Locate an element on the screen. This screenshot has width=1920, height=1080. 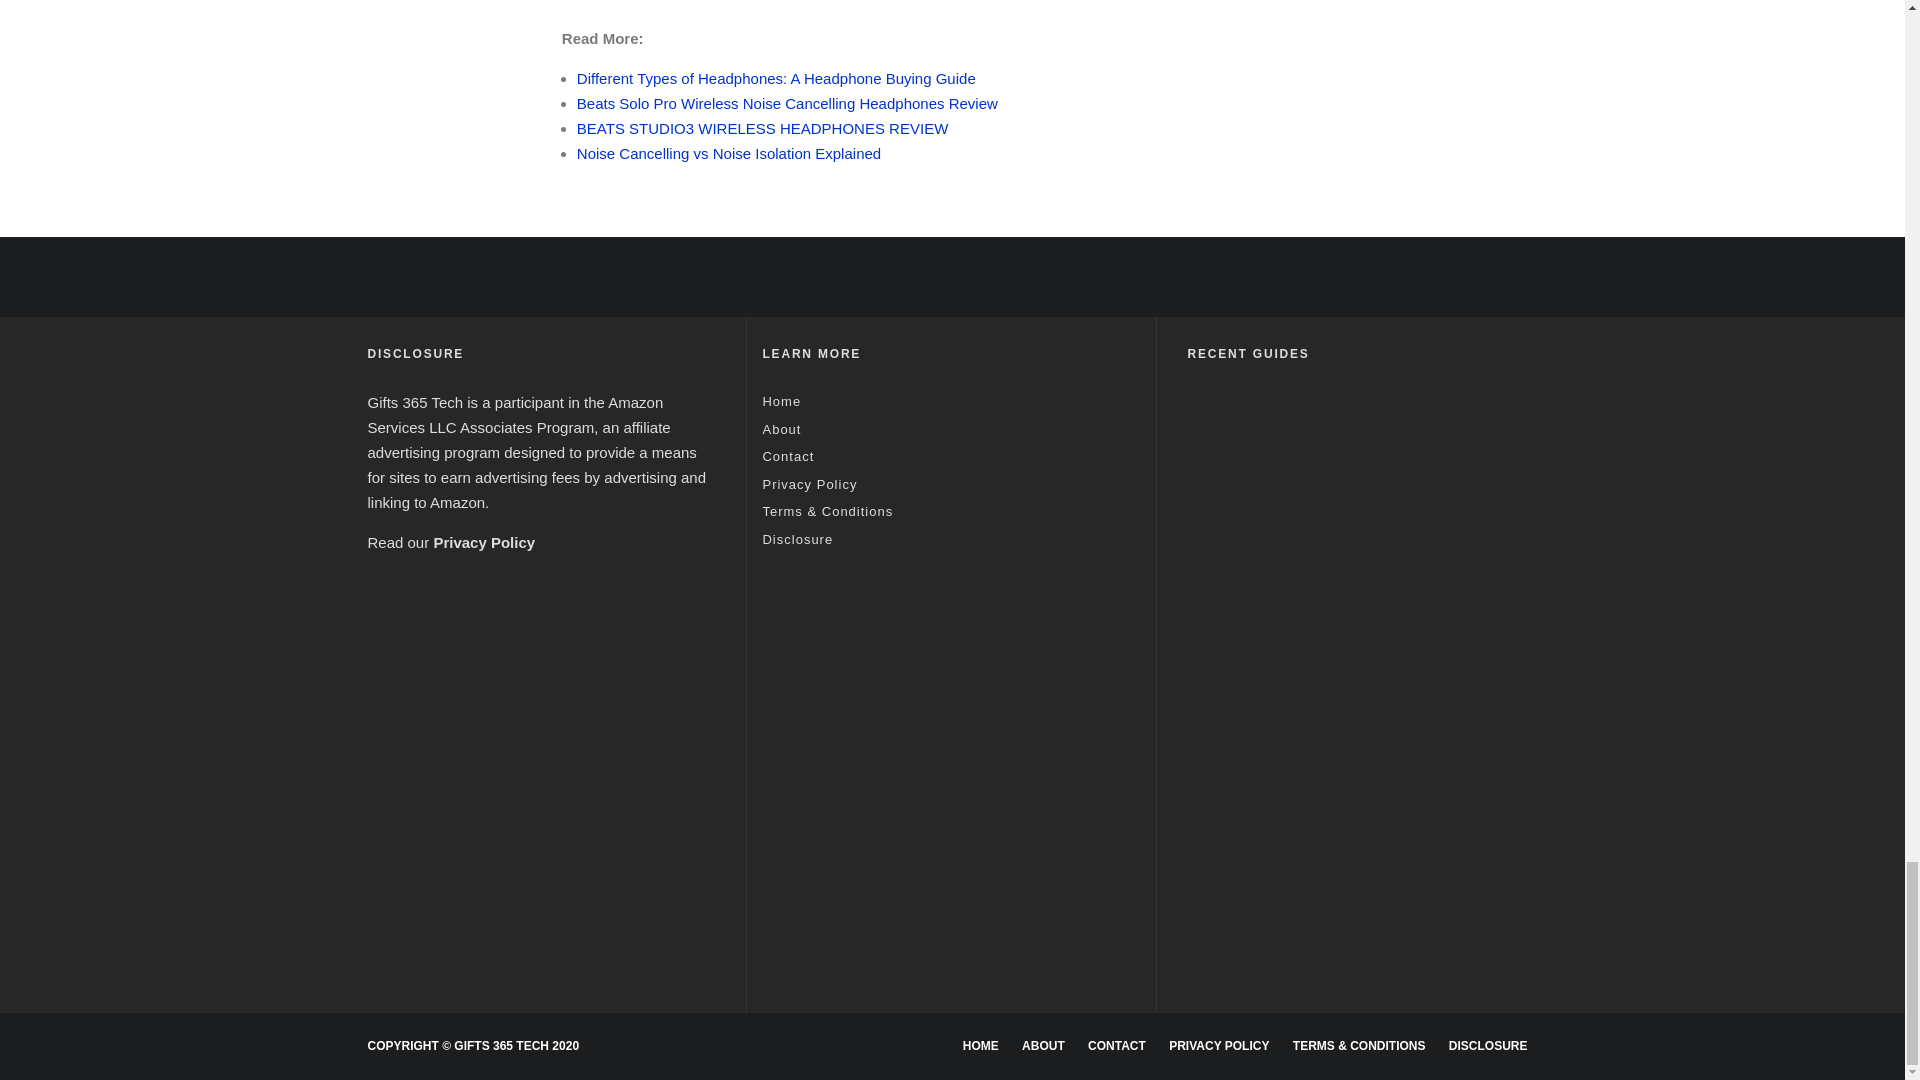
Home is located at coordinates (781, 402).